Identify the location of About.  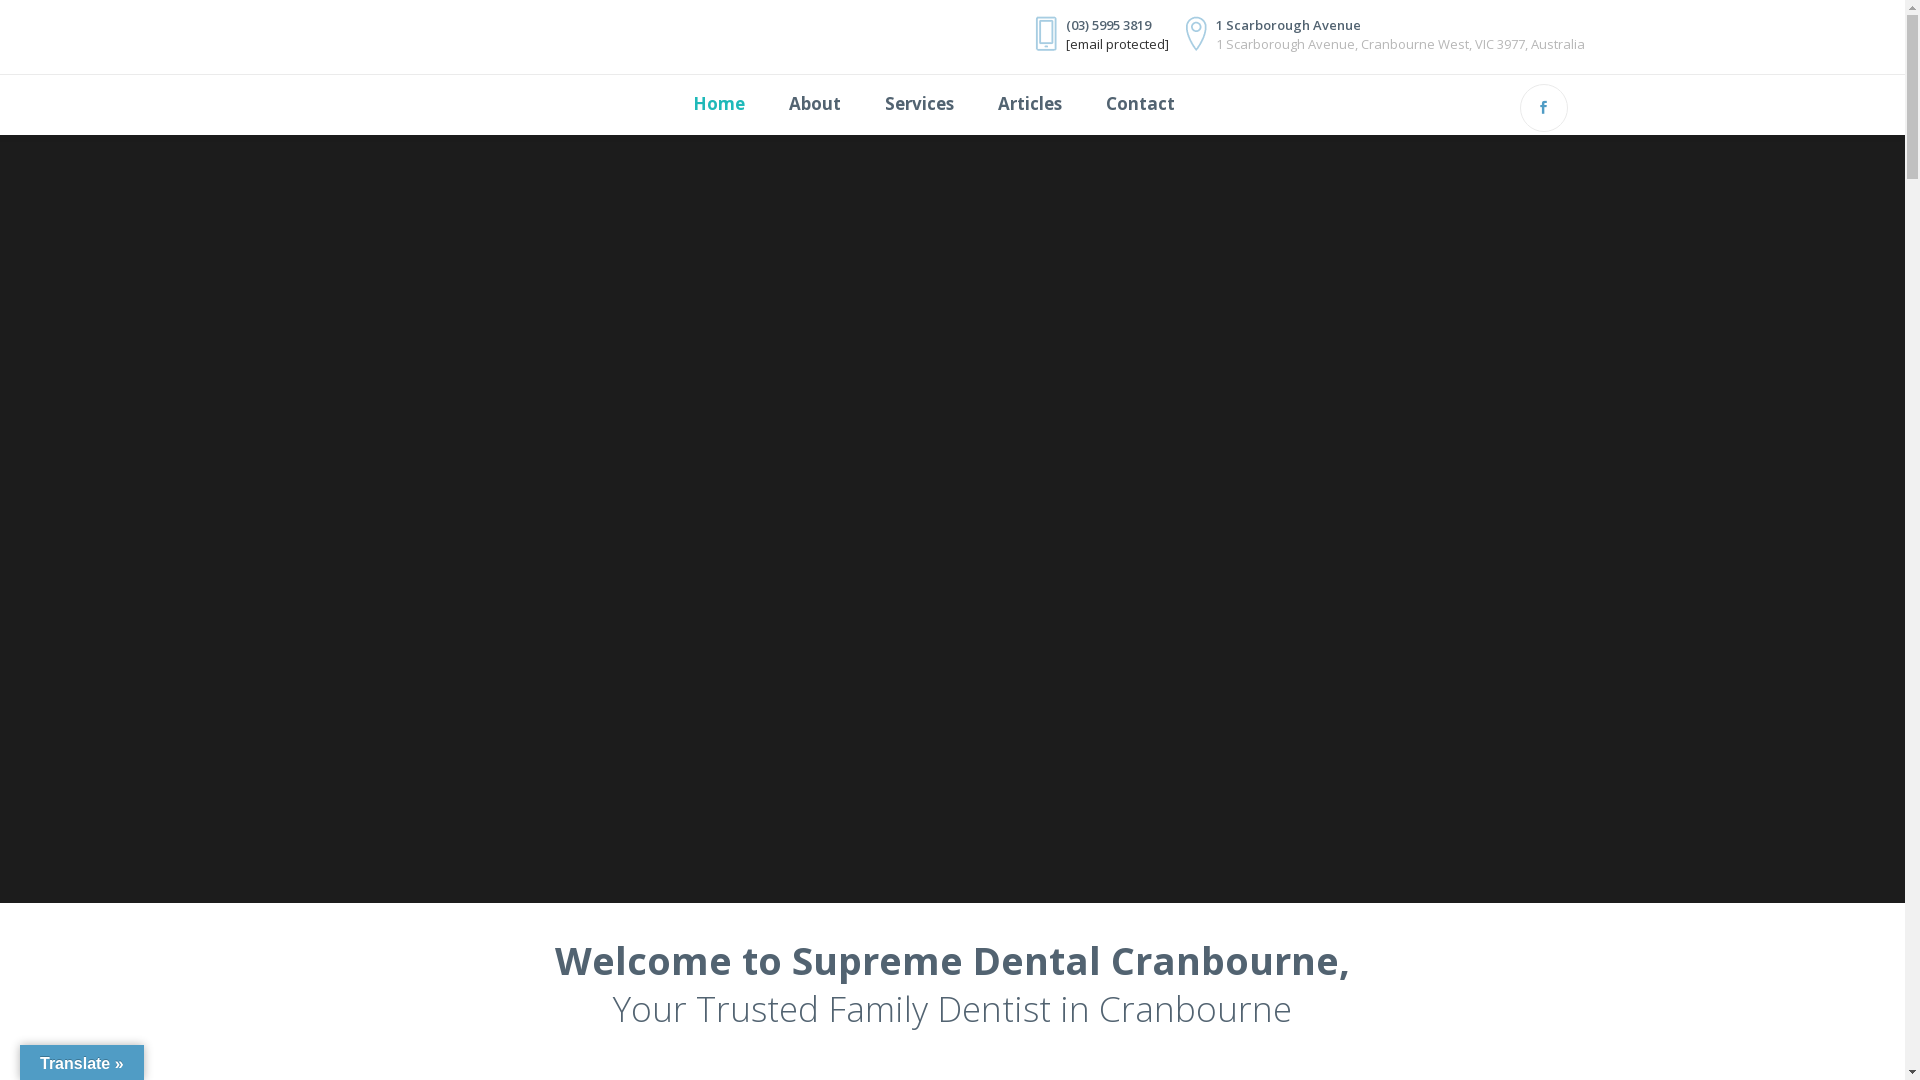
(814, 104).